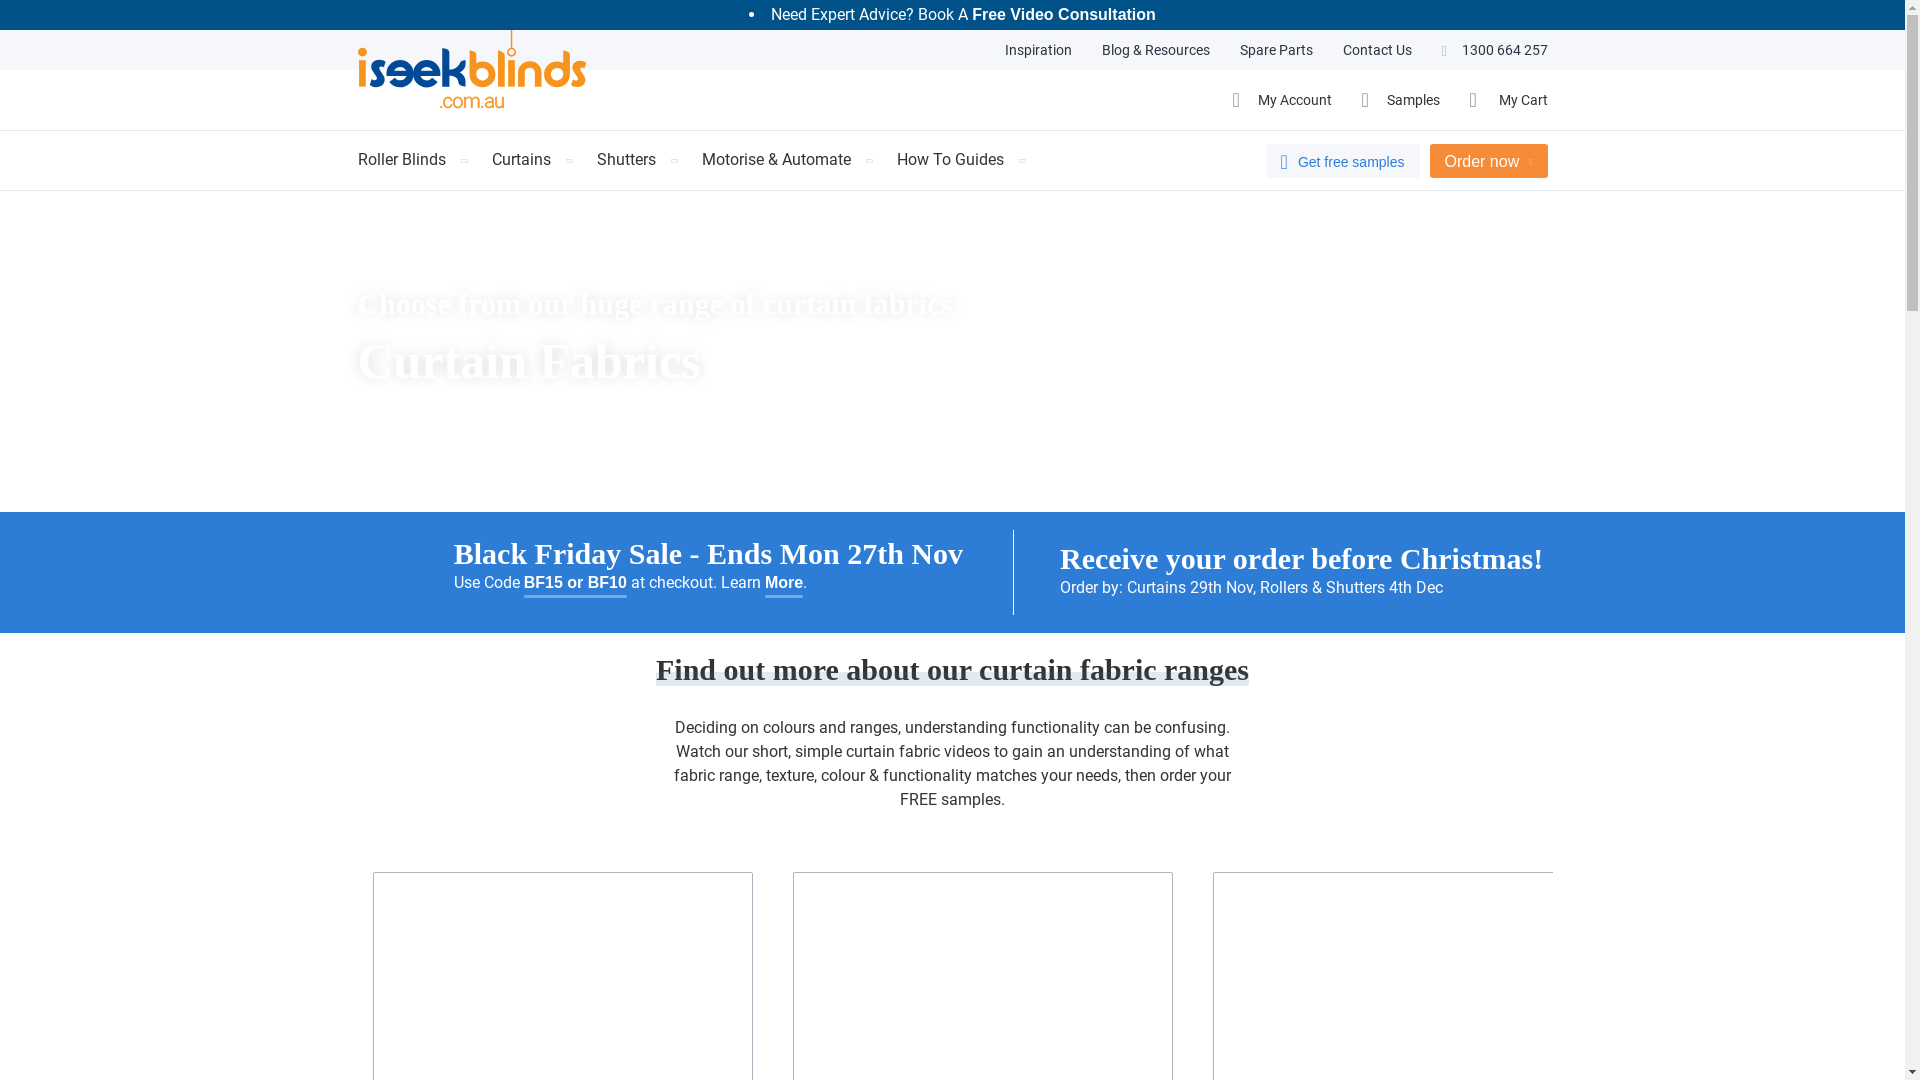 The width and height of the screenshot is (1920, 1080). Describe the element at coordinates (1509, 100) in the screenshot. I see `My Cart` at that location.